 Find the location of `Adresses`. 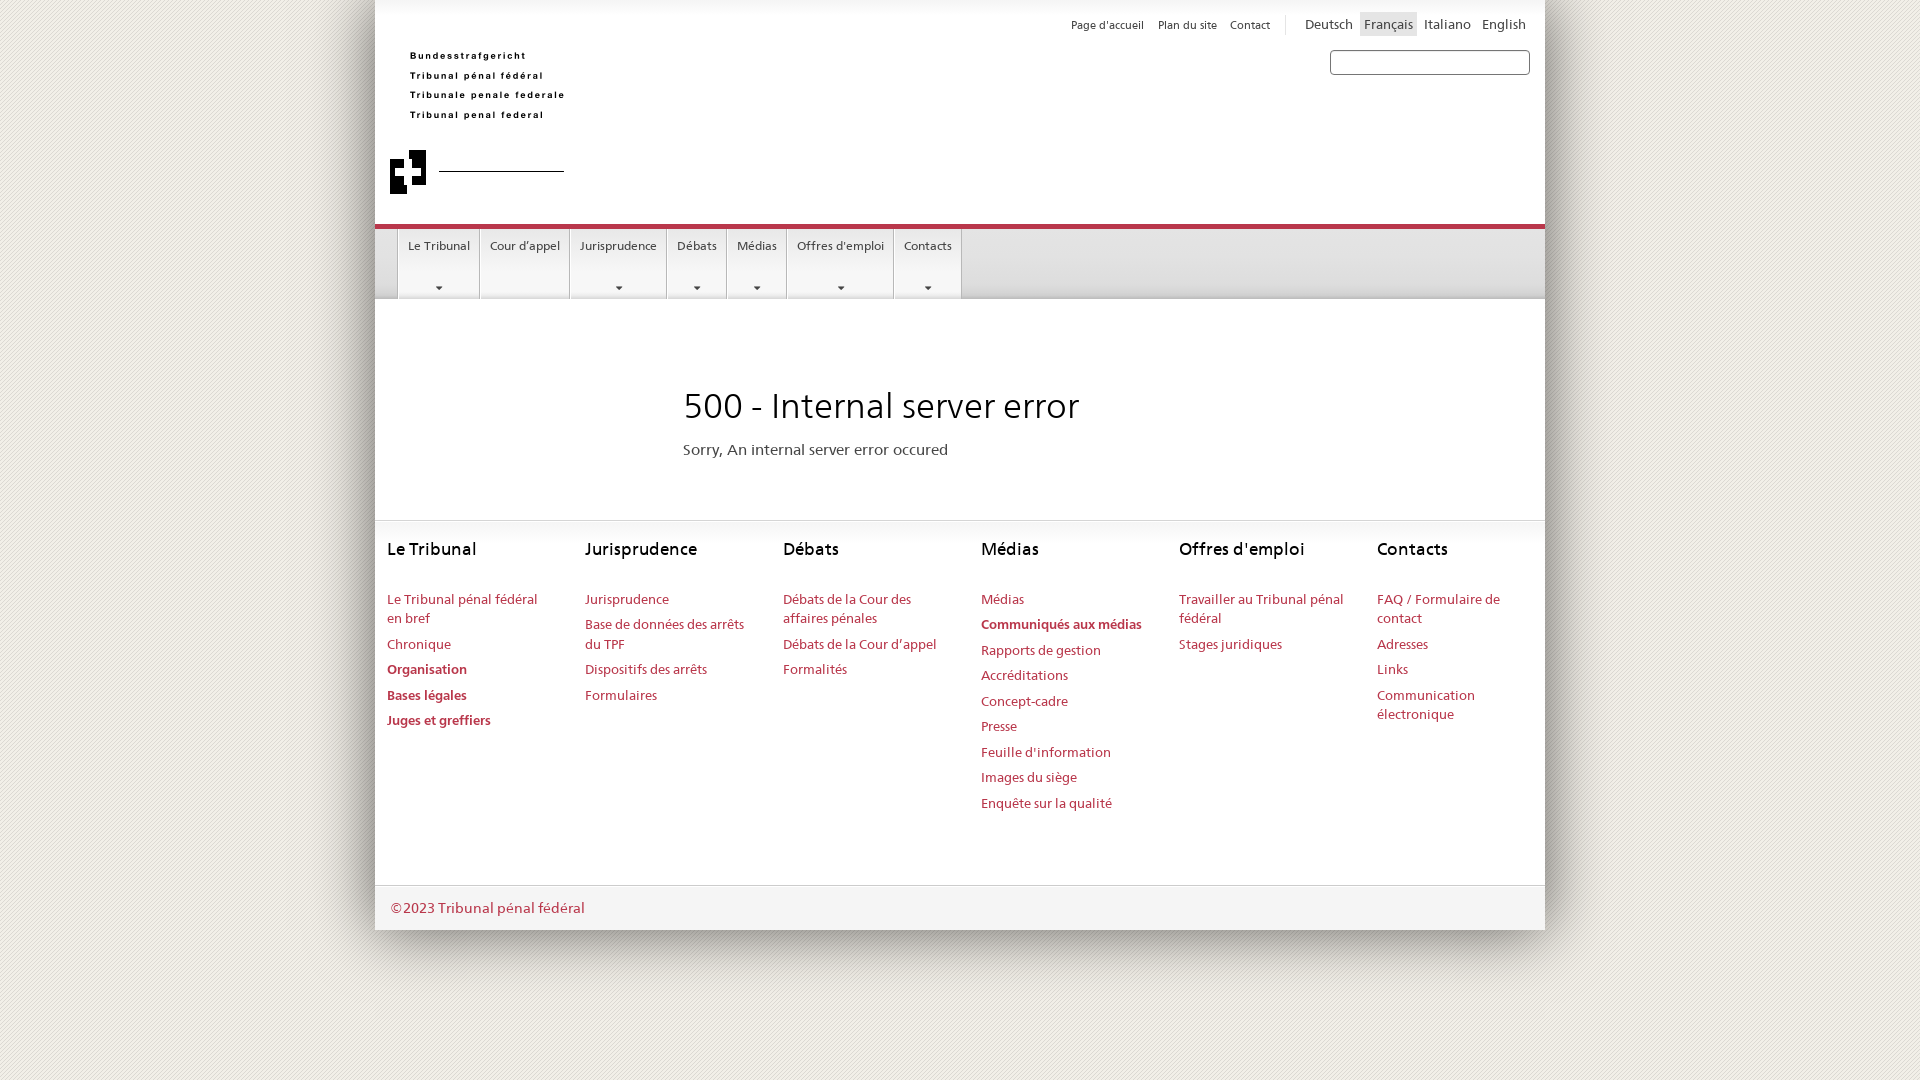

Adresses is located at coordinates (1402, 645).